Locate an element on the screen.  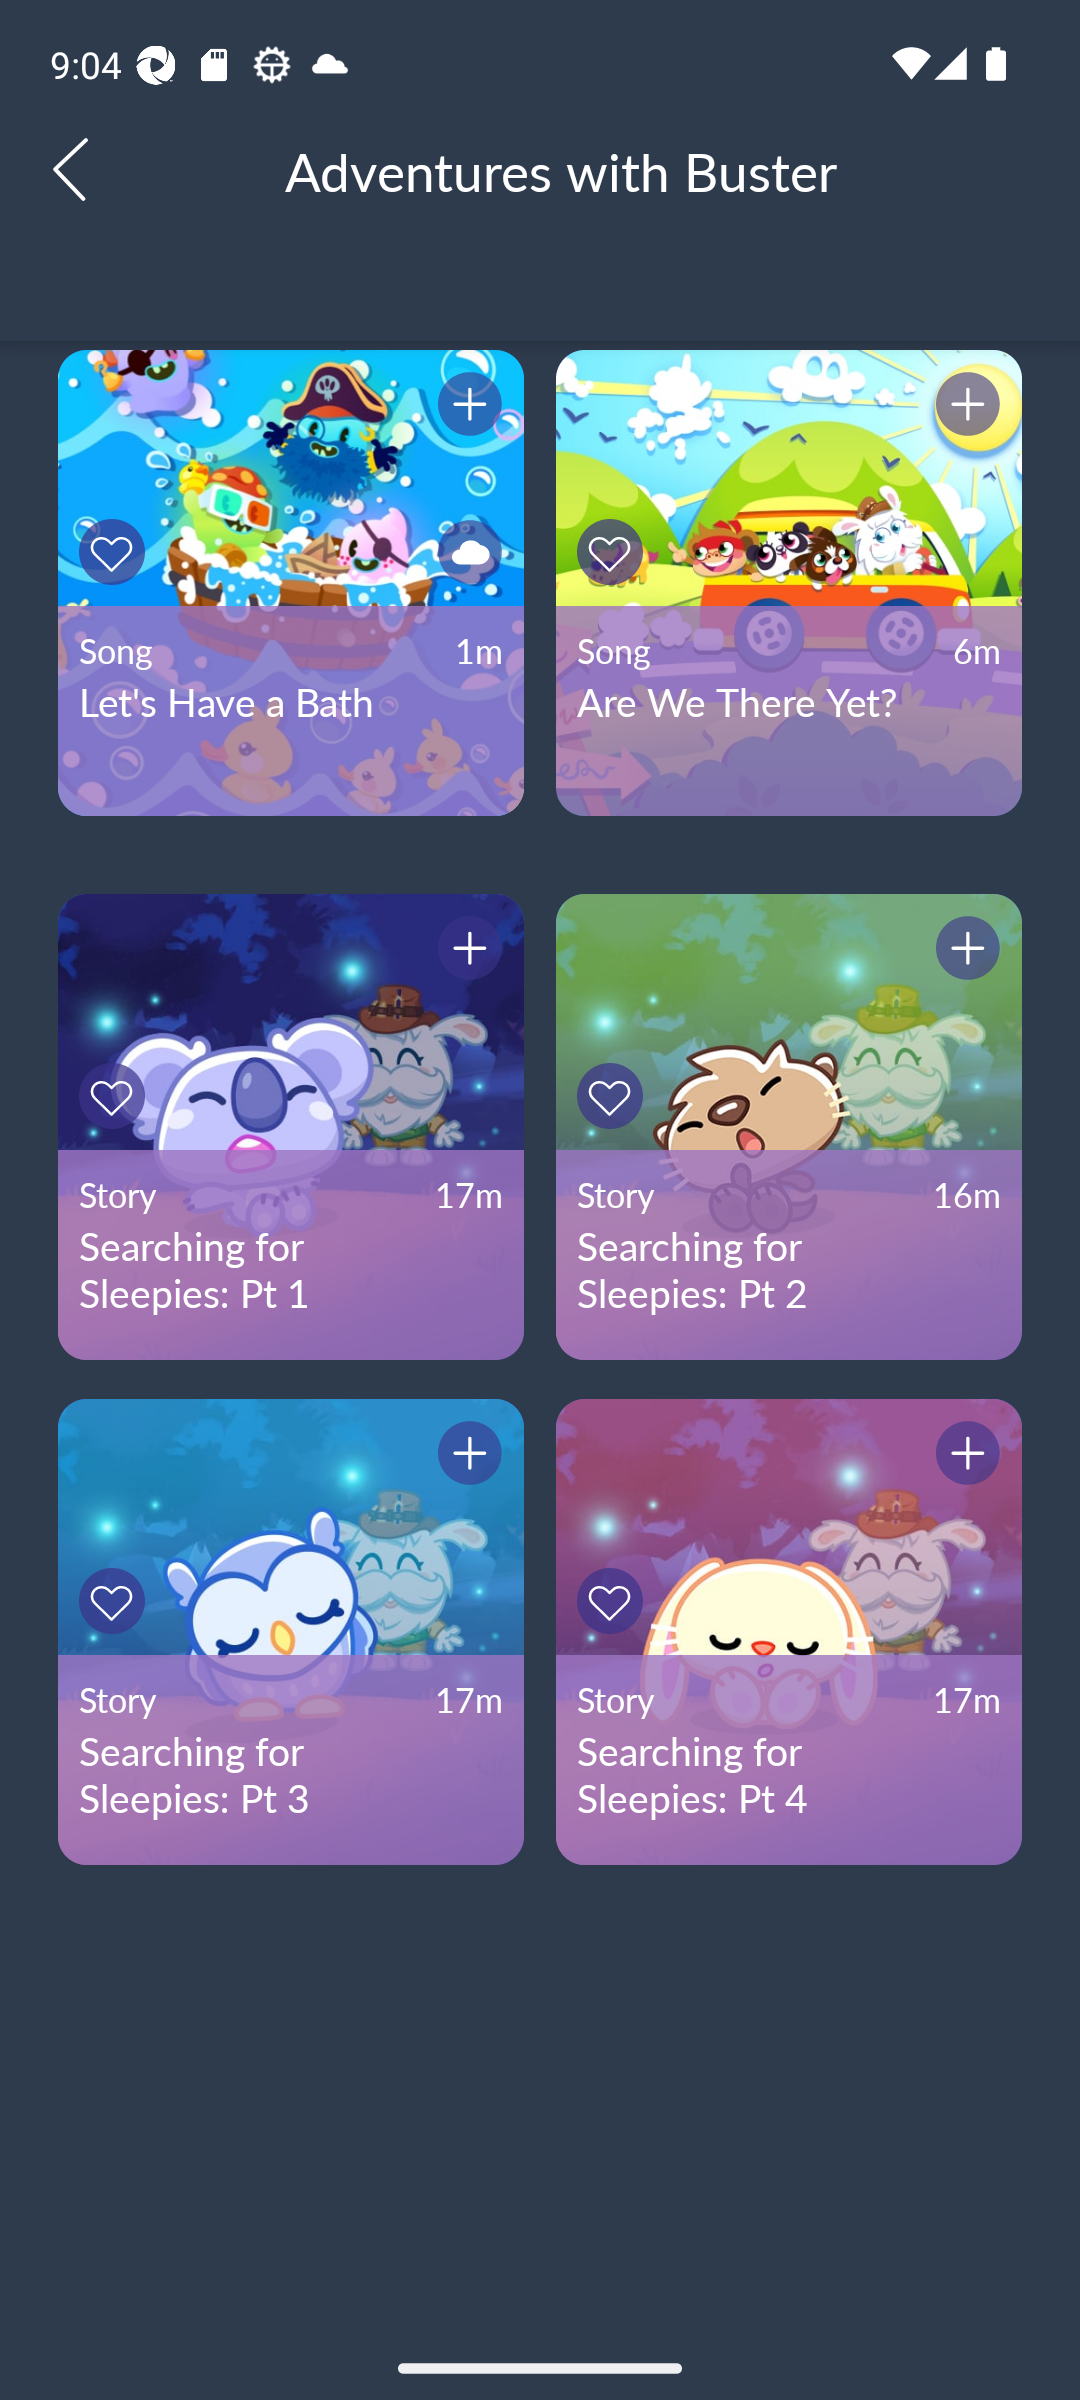
Button is located at coordinates (465, 409).